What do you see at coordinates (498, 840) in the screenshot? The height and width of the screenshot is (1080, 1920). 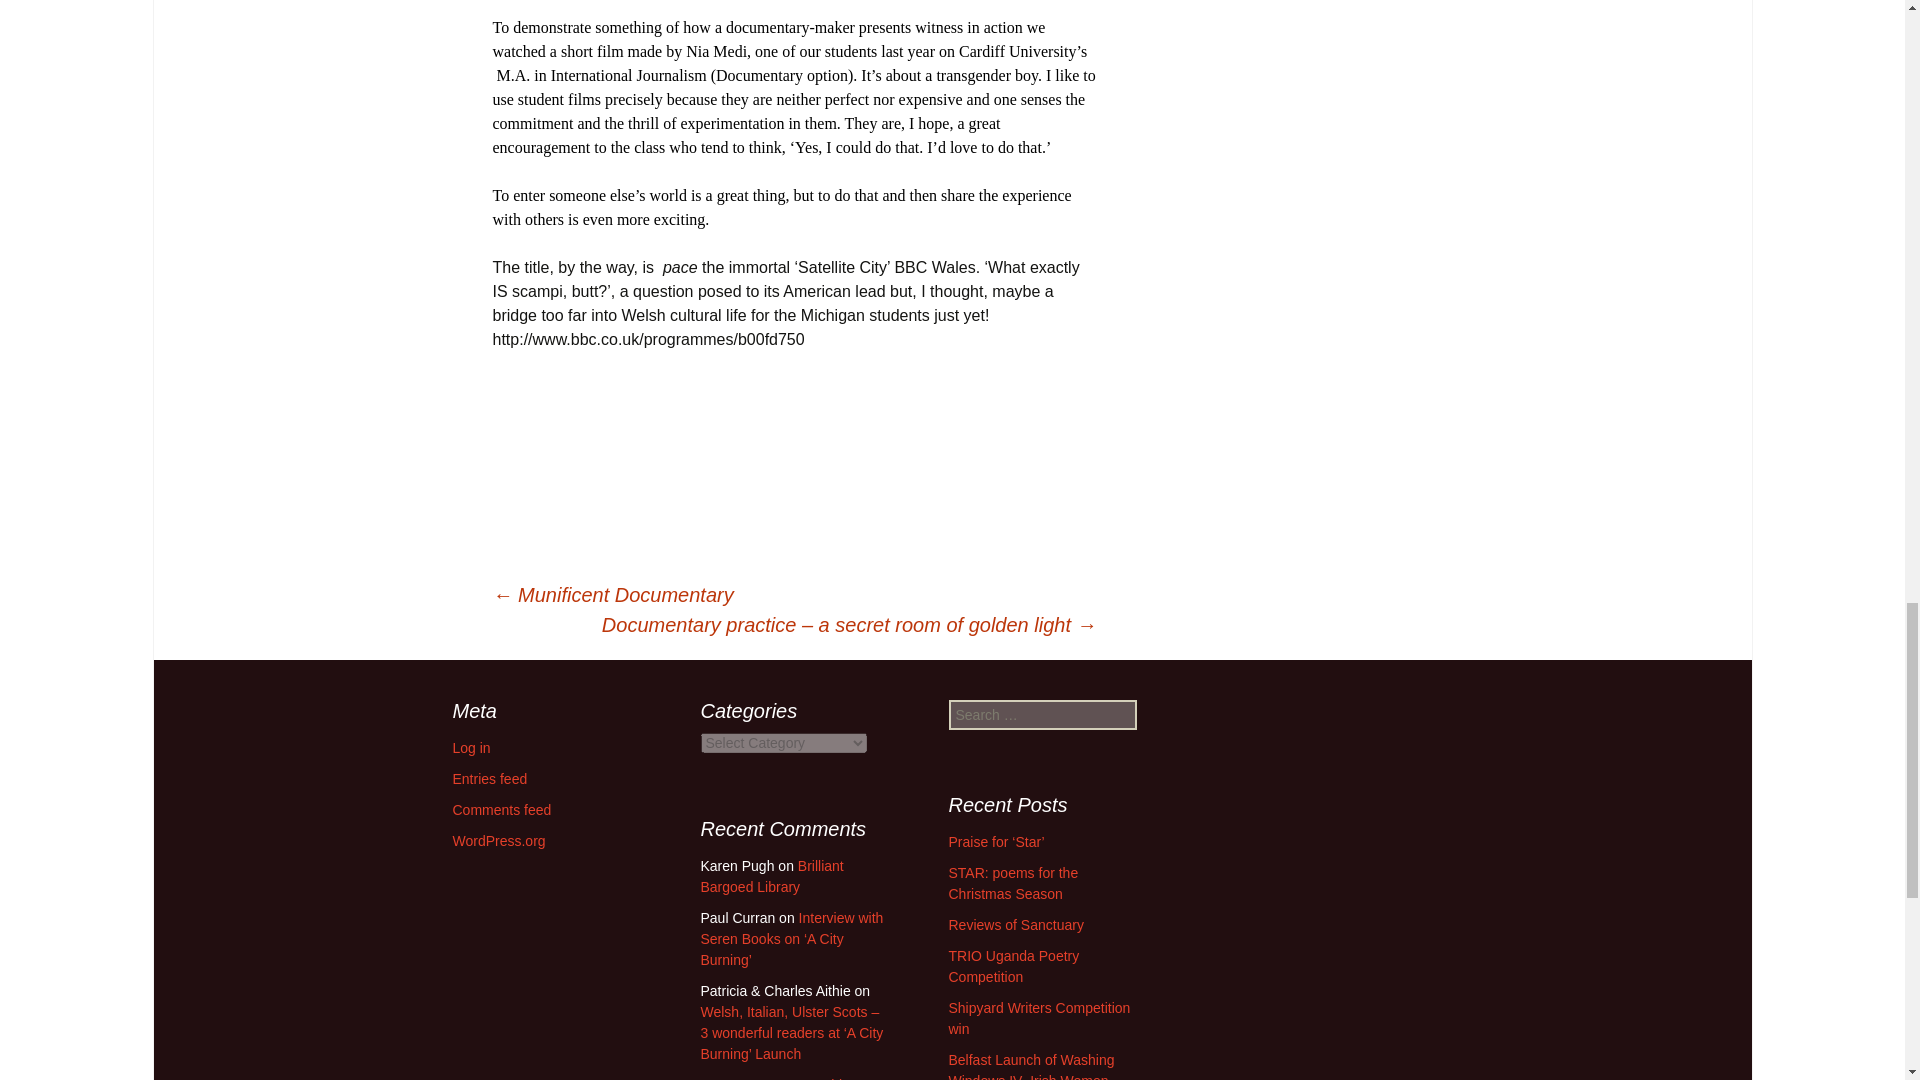 I see `WordPress.org` at bounding box center [498, 840].